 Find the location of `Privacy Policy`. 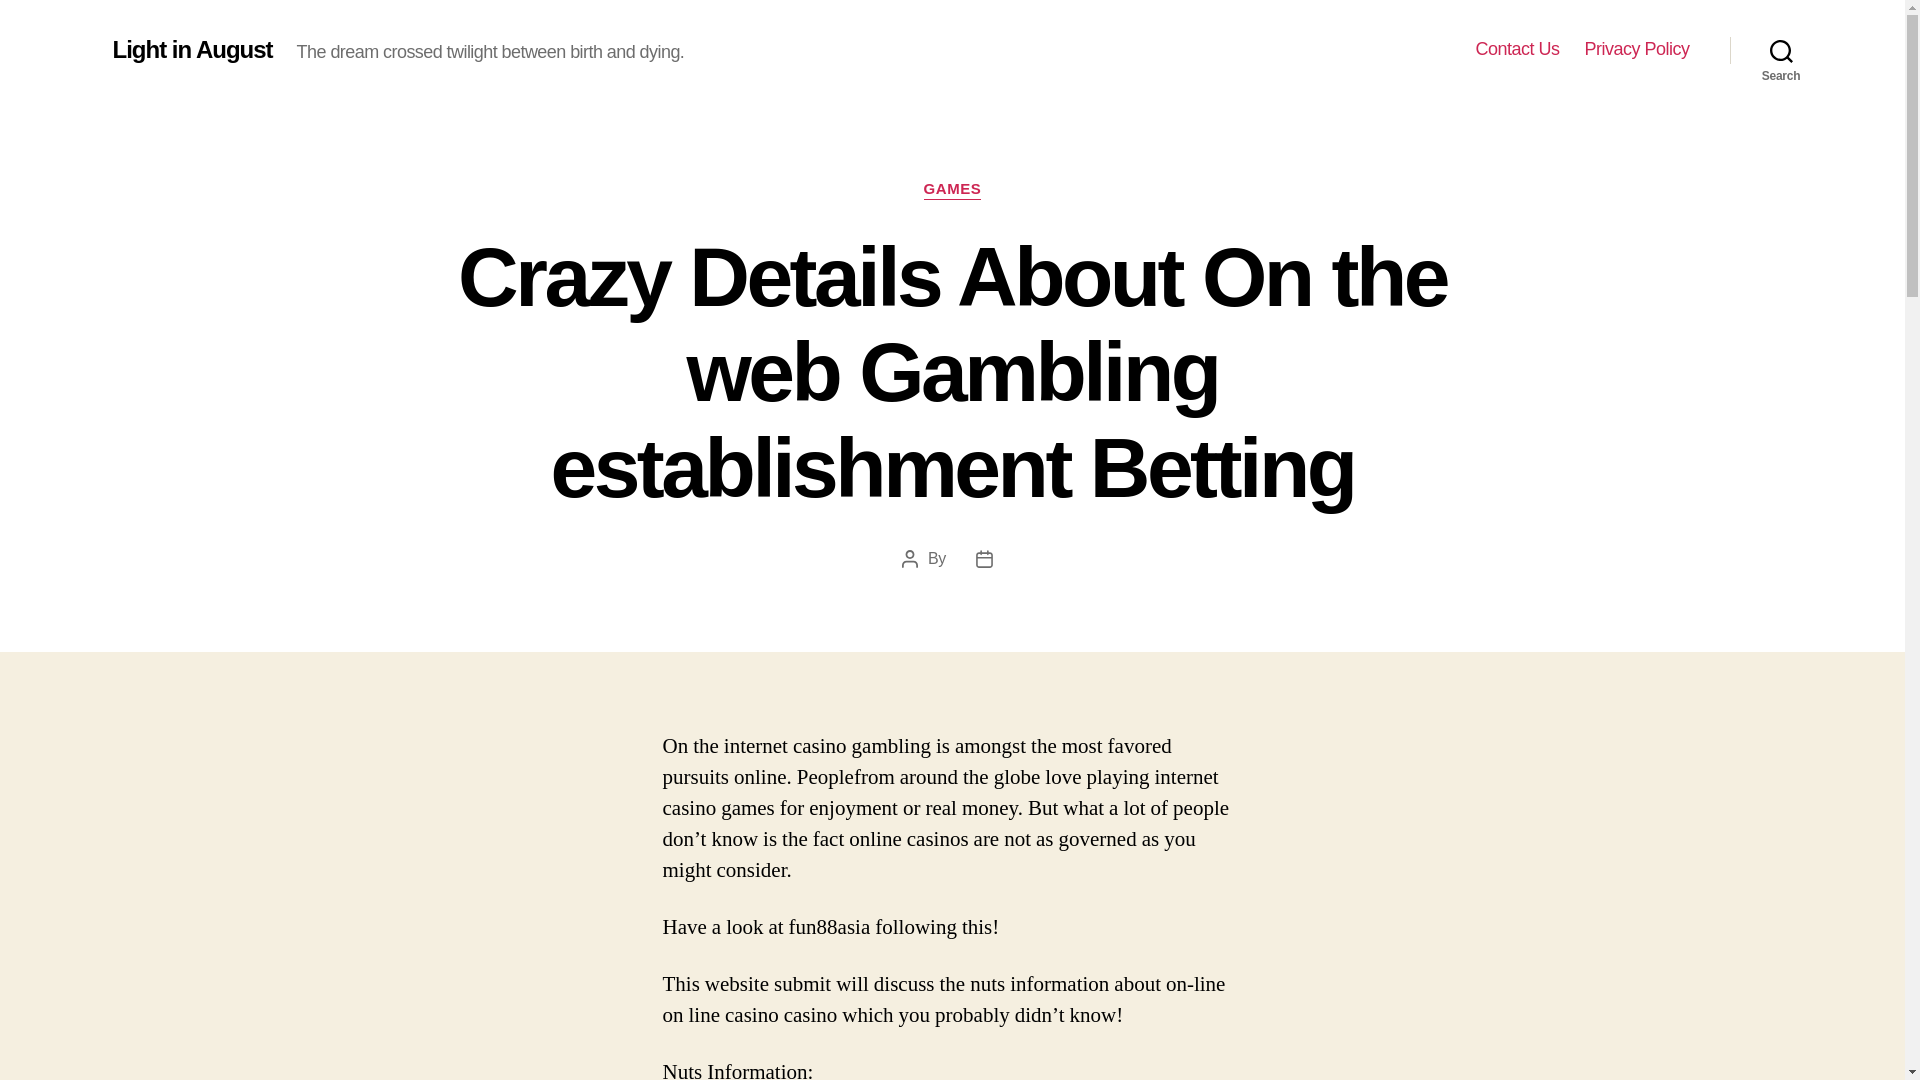

Privacy Policy is located at coordinates (1636, 49).